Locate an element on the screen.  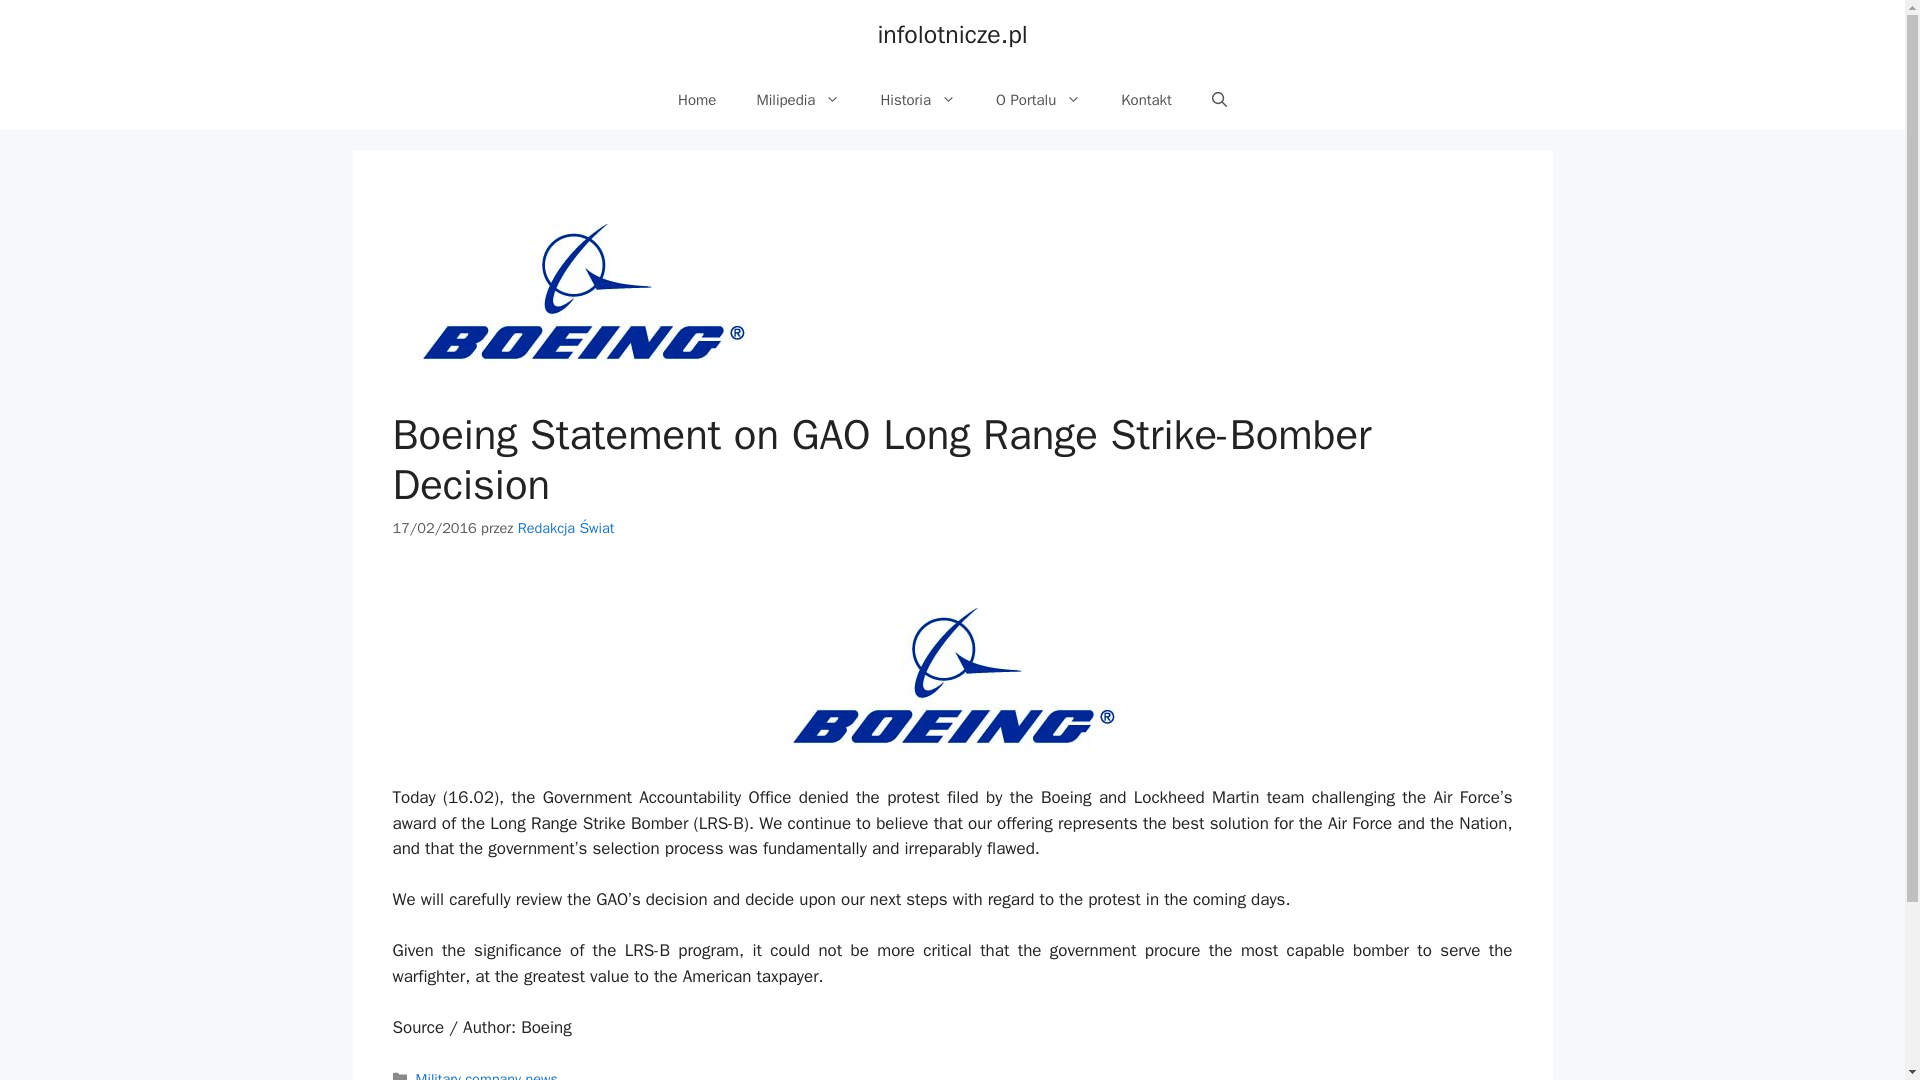
Home is located at coordinates (696, 100).